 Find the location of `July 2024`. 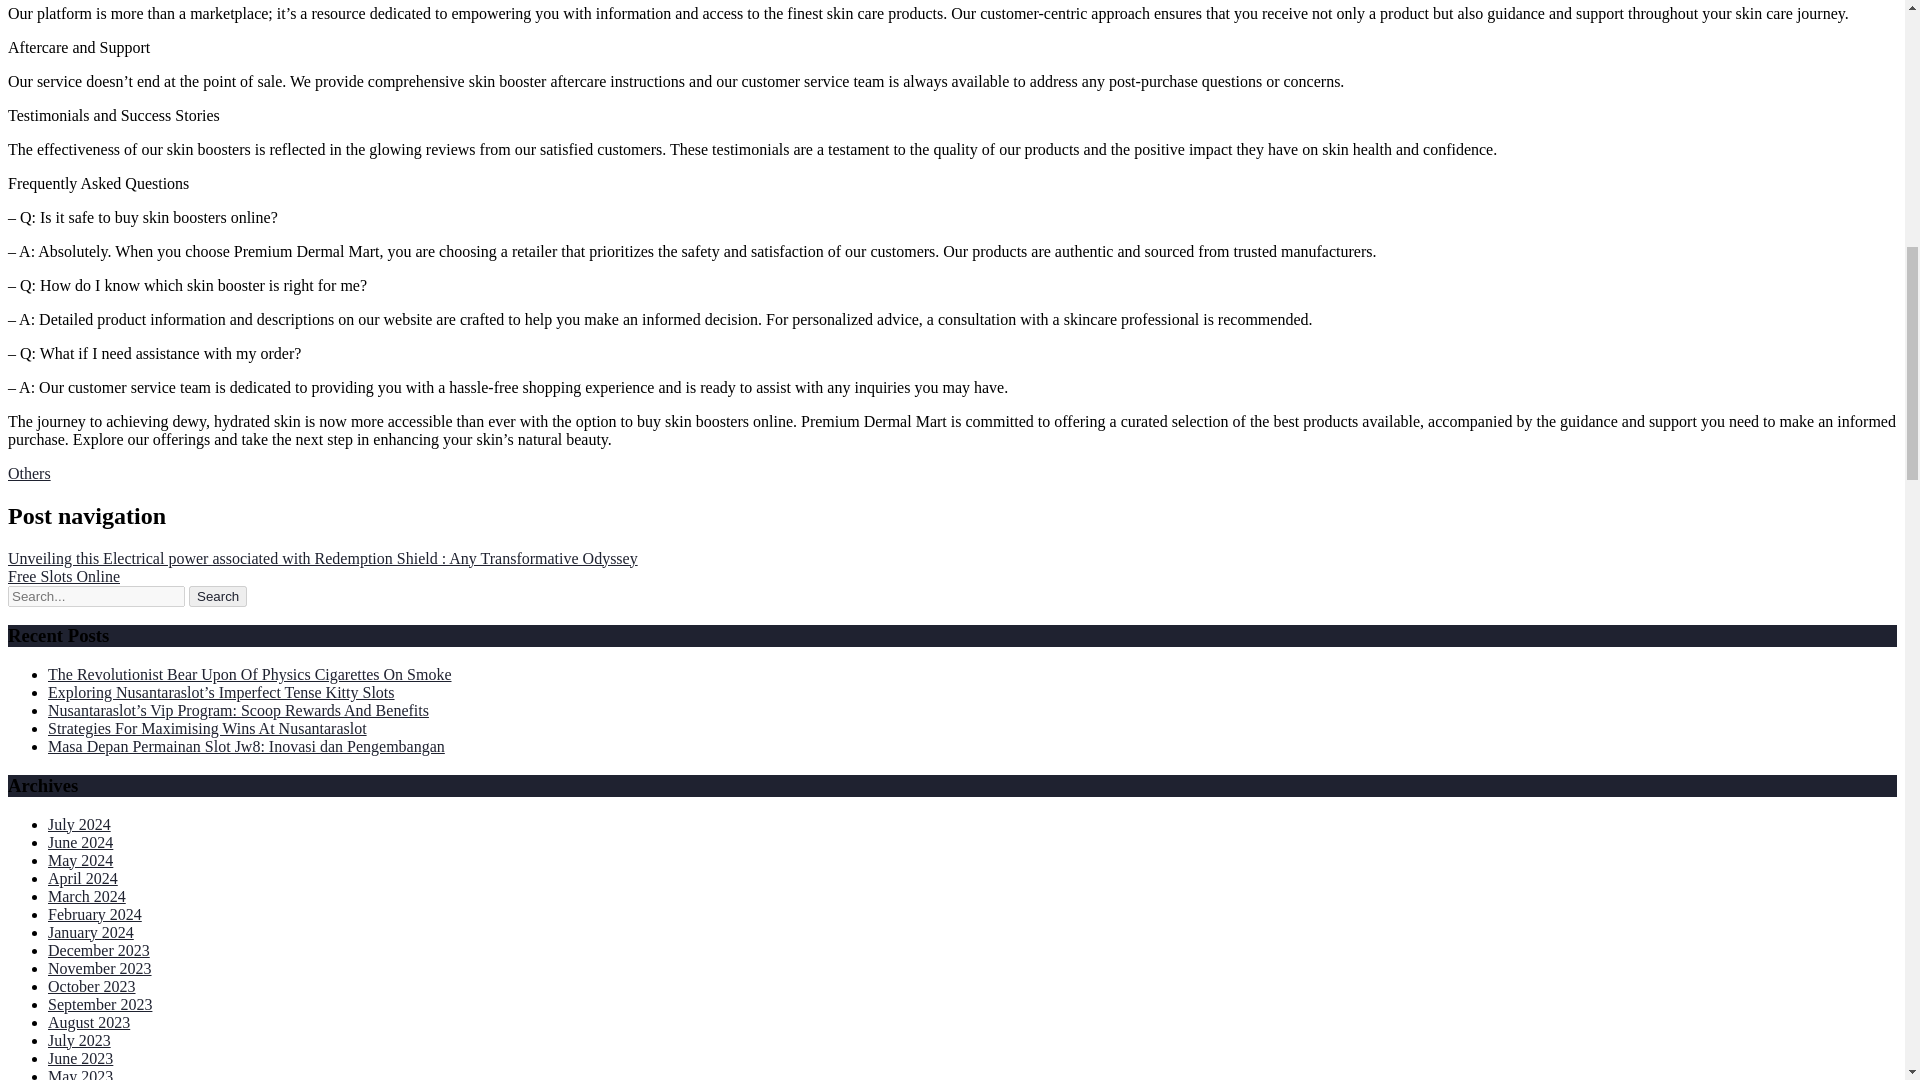

July 2024 is located at coordinates (80, 824).